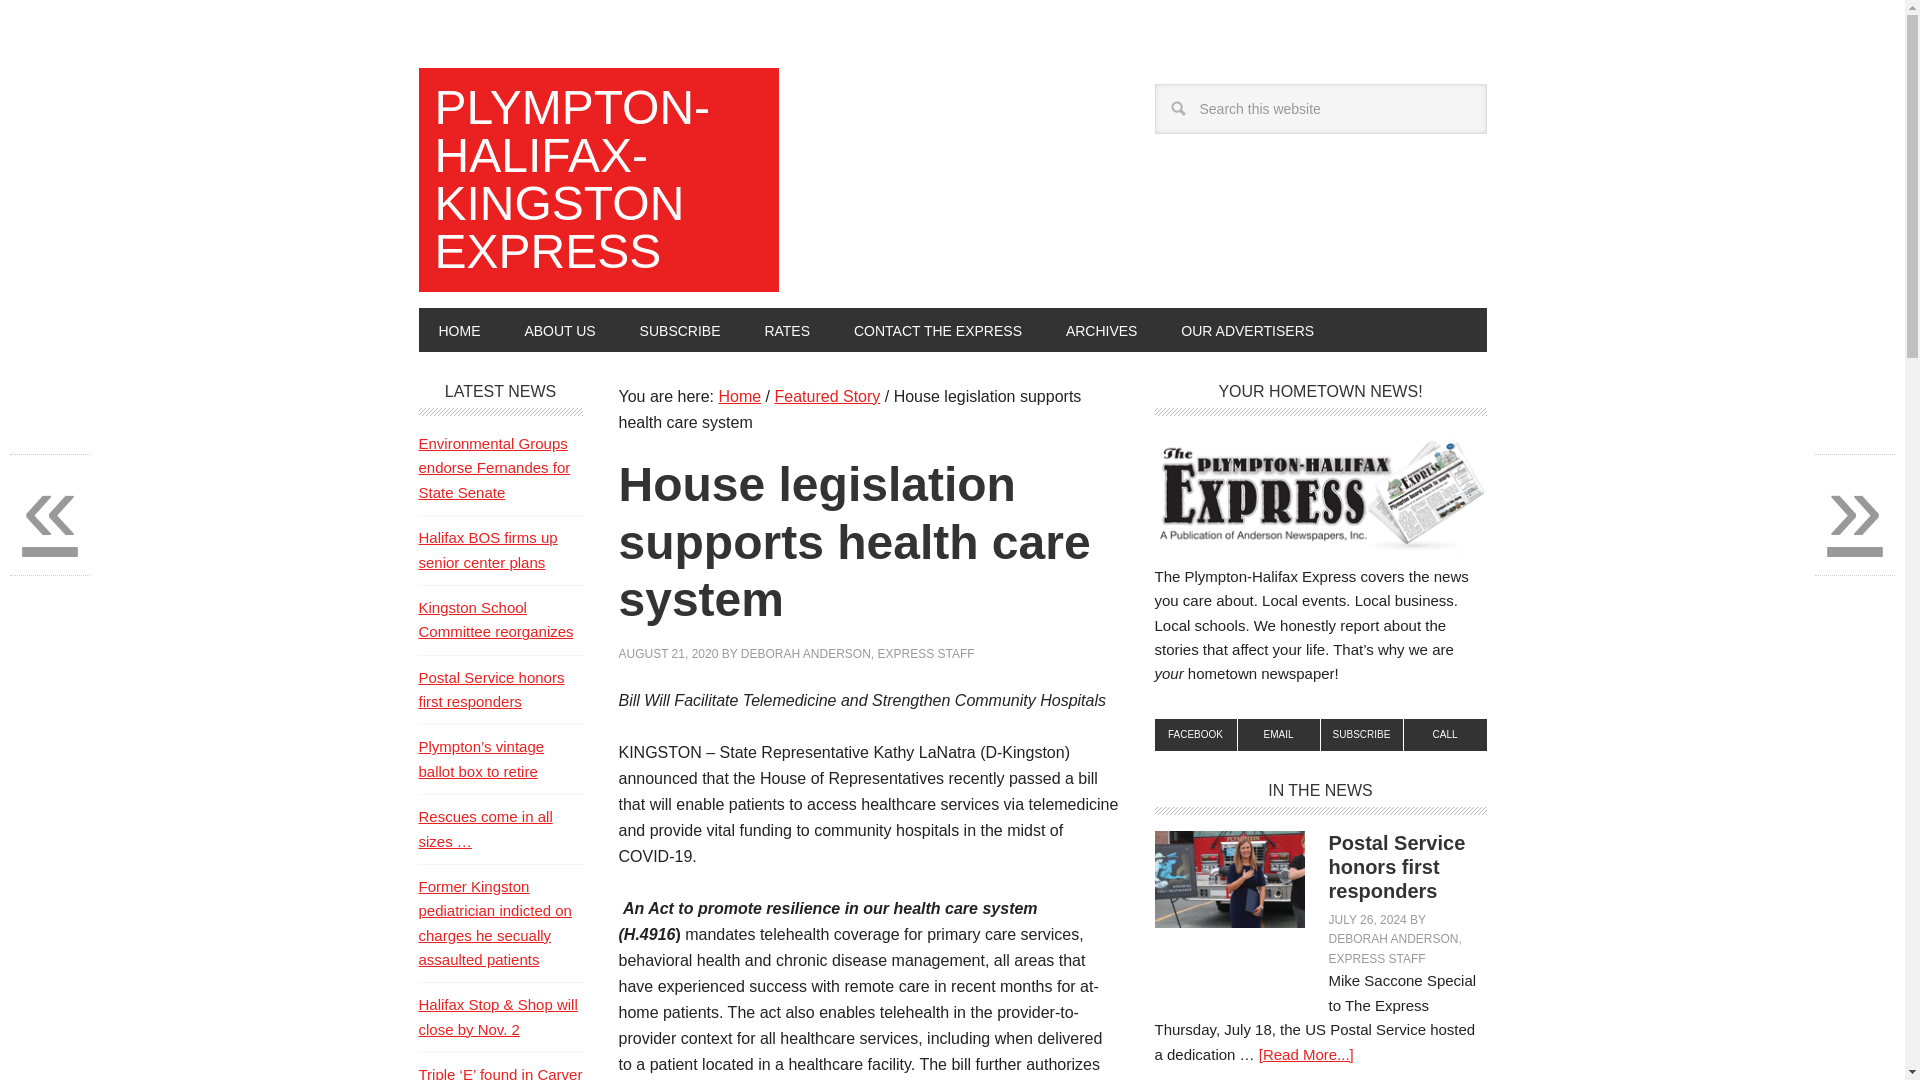 This screenshot has width=1920, height=1080. I want to click on ARCHIVES, so click(1102, 330).